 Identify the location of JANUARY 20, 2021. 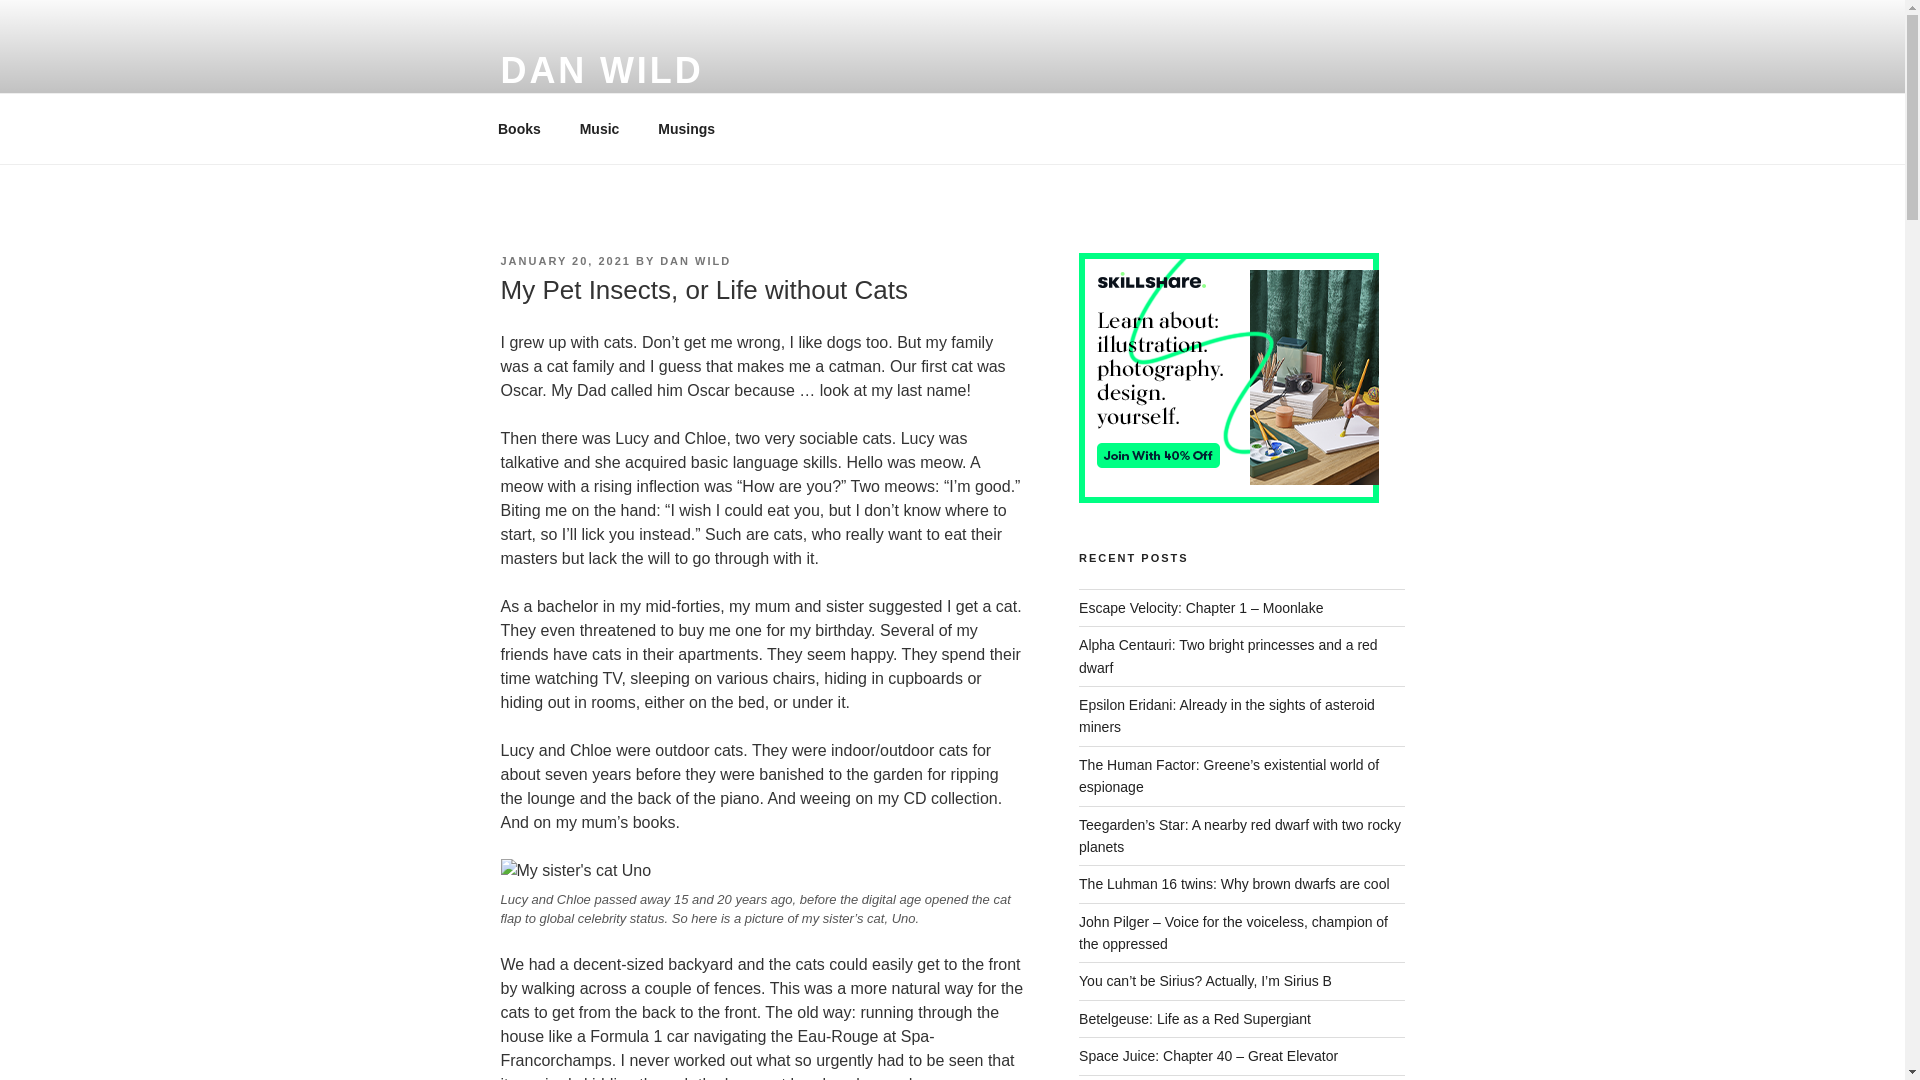
(564, 260).